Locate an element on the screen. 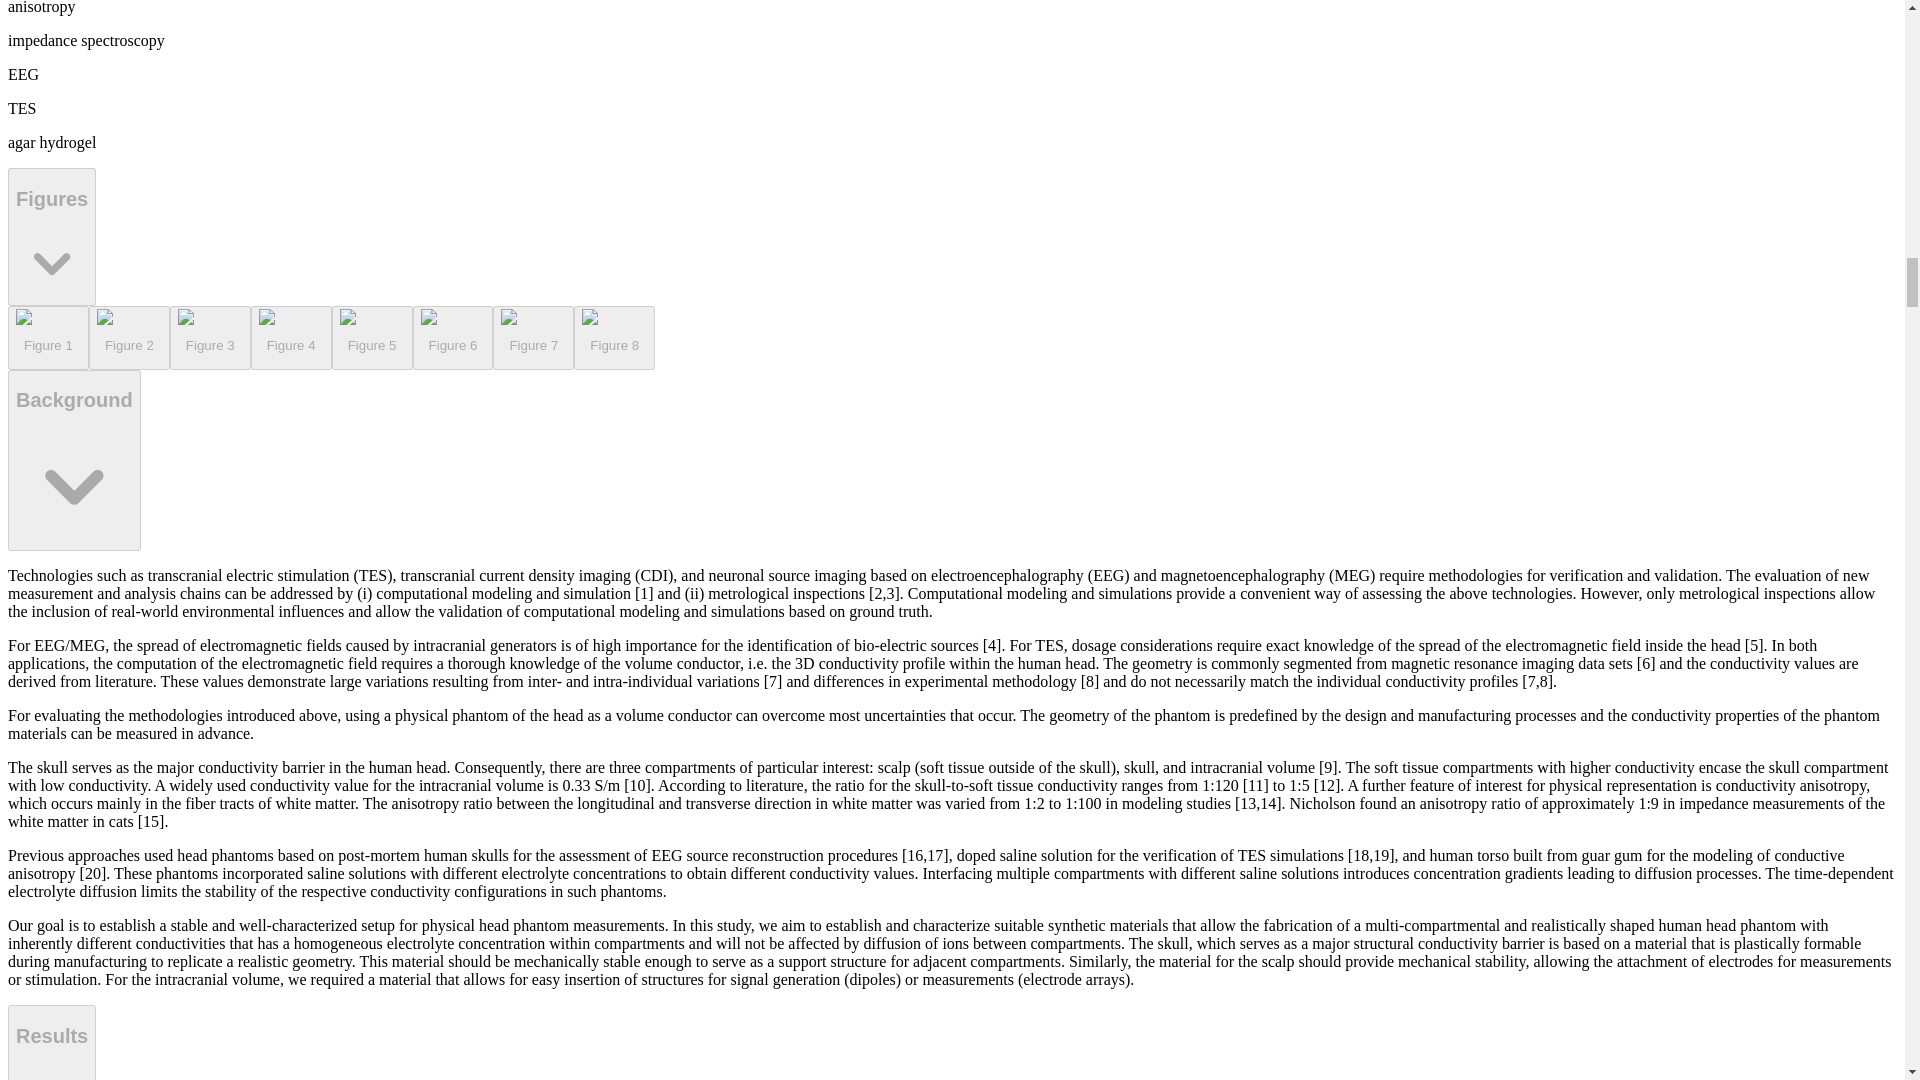 The width and height of the screenshot is (1920, 1080). Figure 6 is located at coordinates (452, 338).